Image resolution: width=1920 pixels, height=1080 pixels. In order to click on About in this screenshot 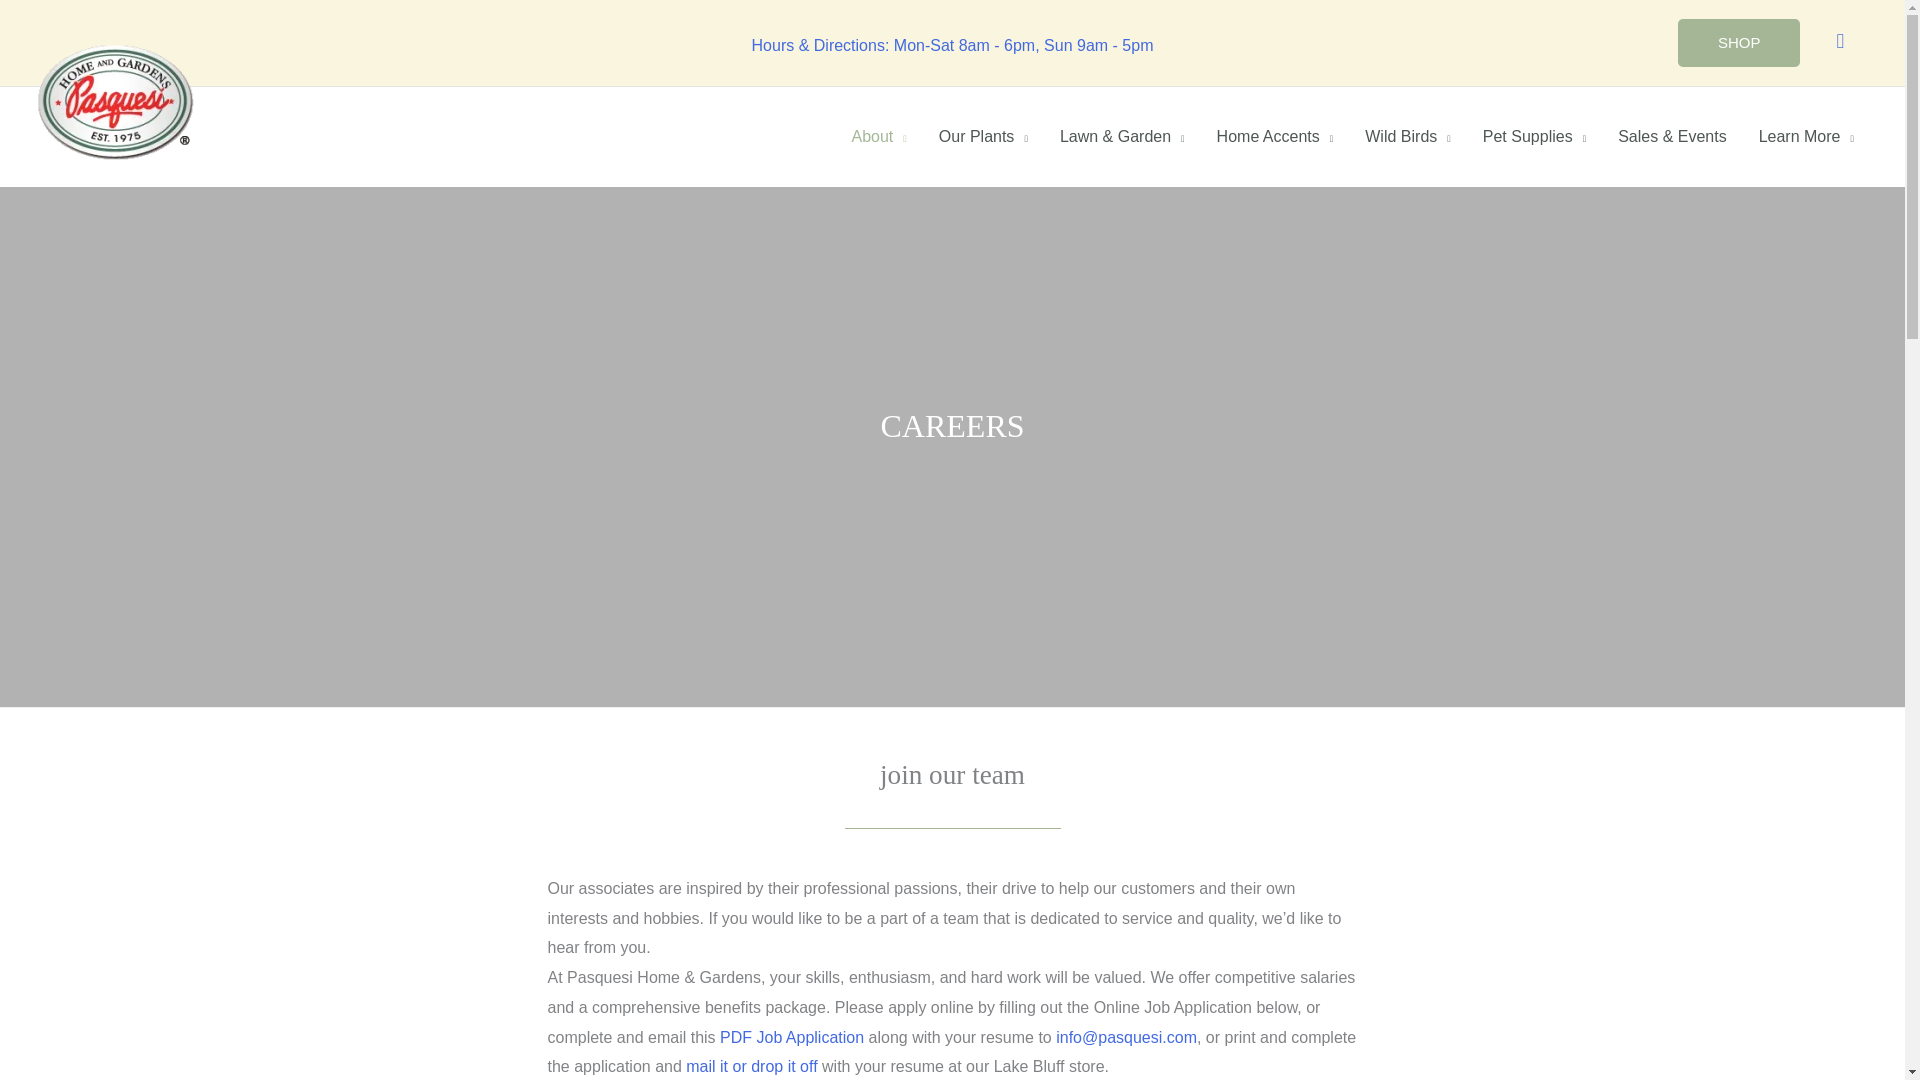, I will do `click(878, 137)`.